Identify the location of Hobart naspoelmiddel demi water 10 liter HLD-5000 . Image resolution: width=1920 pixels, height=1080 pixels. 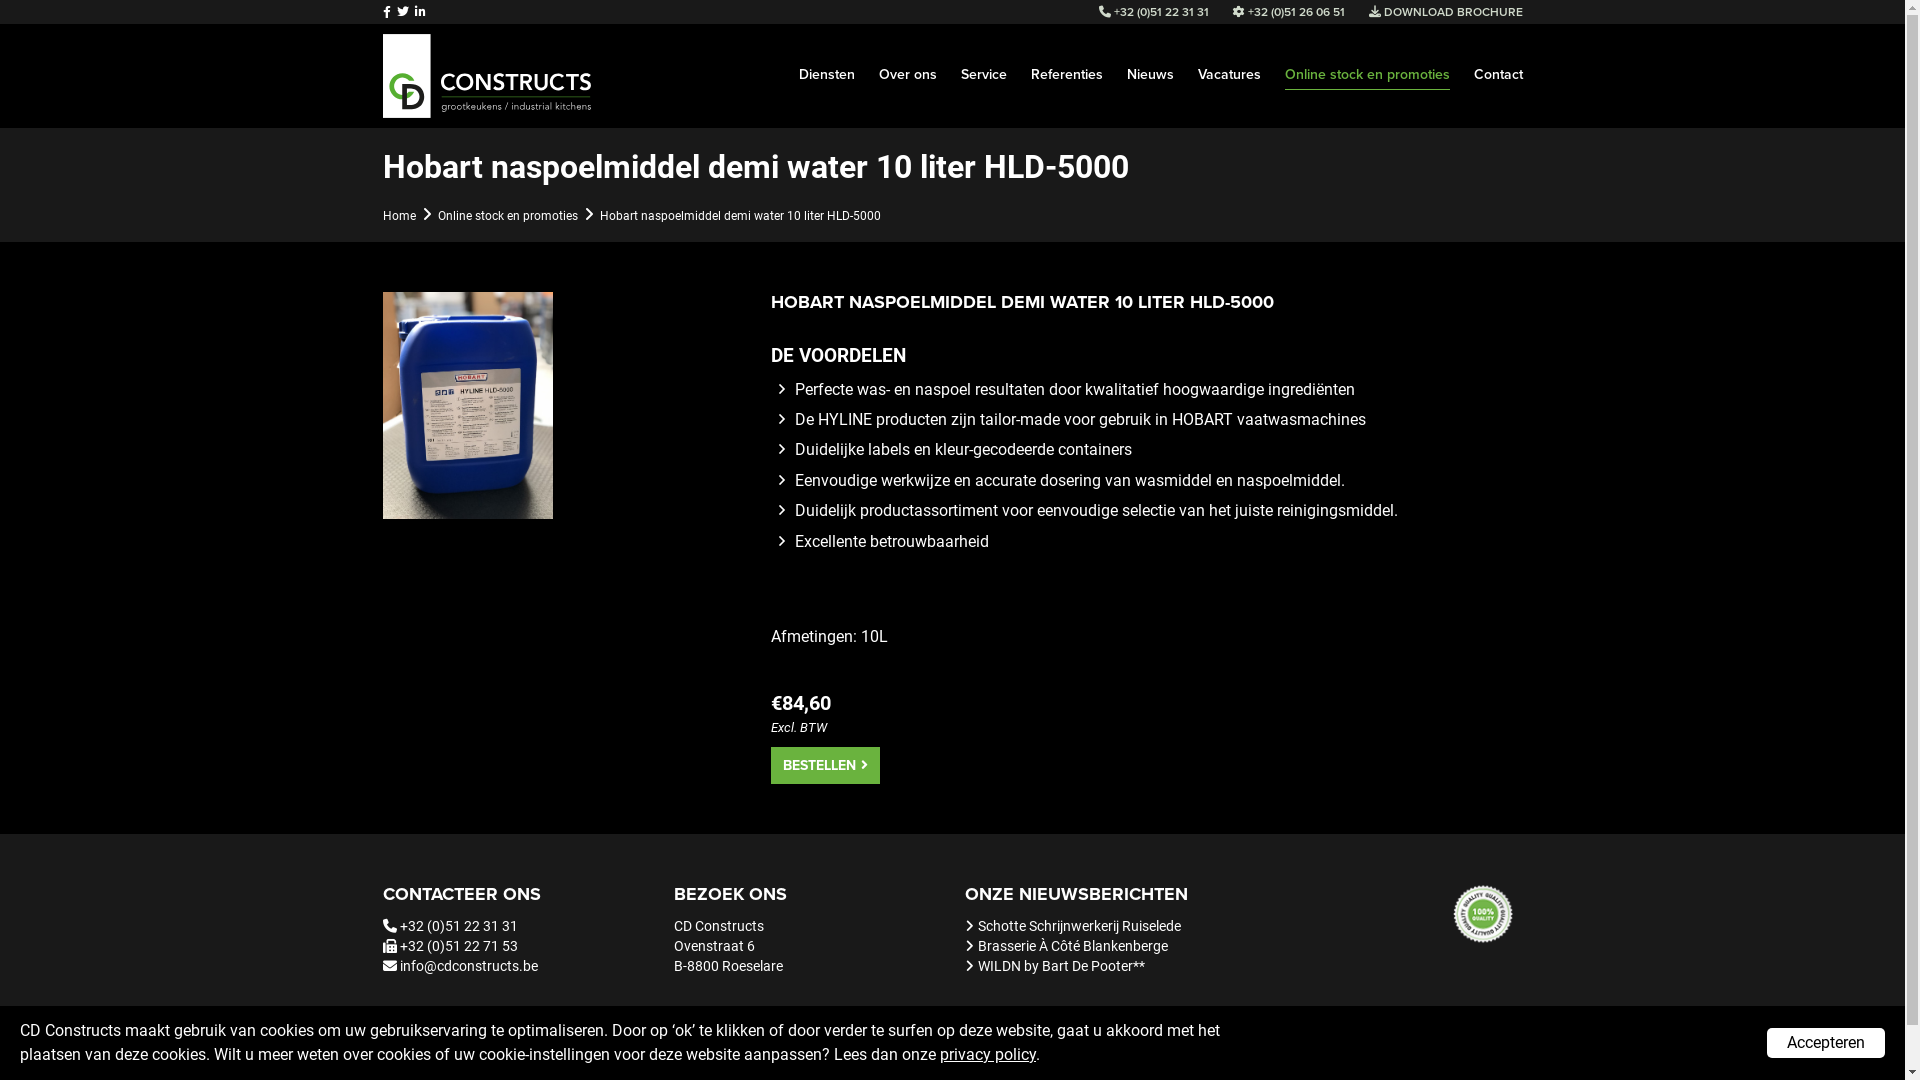
(467, 406).